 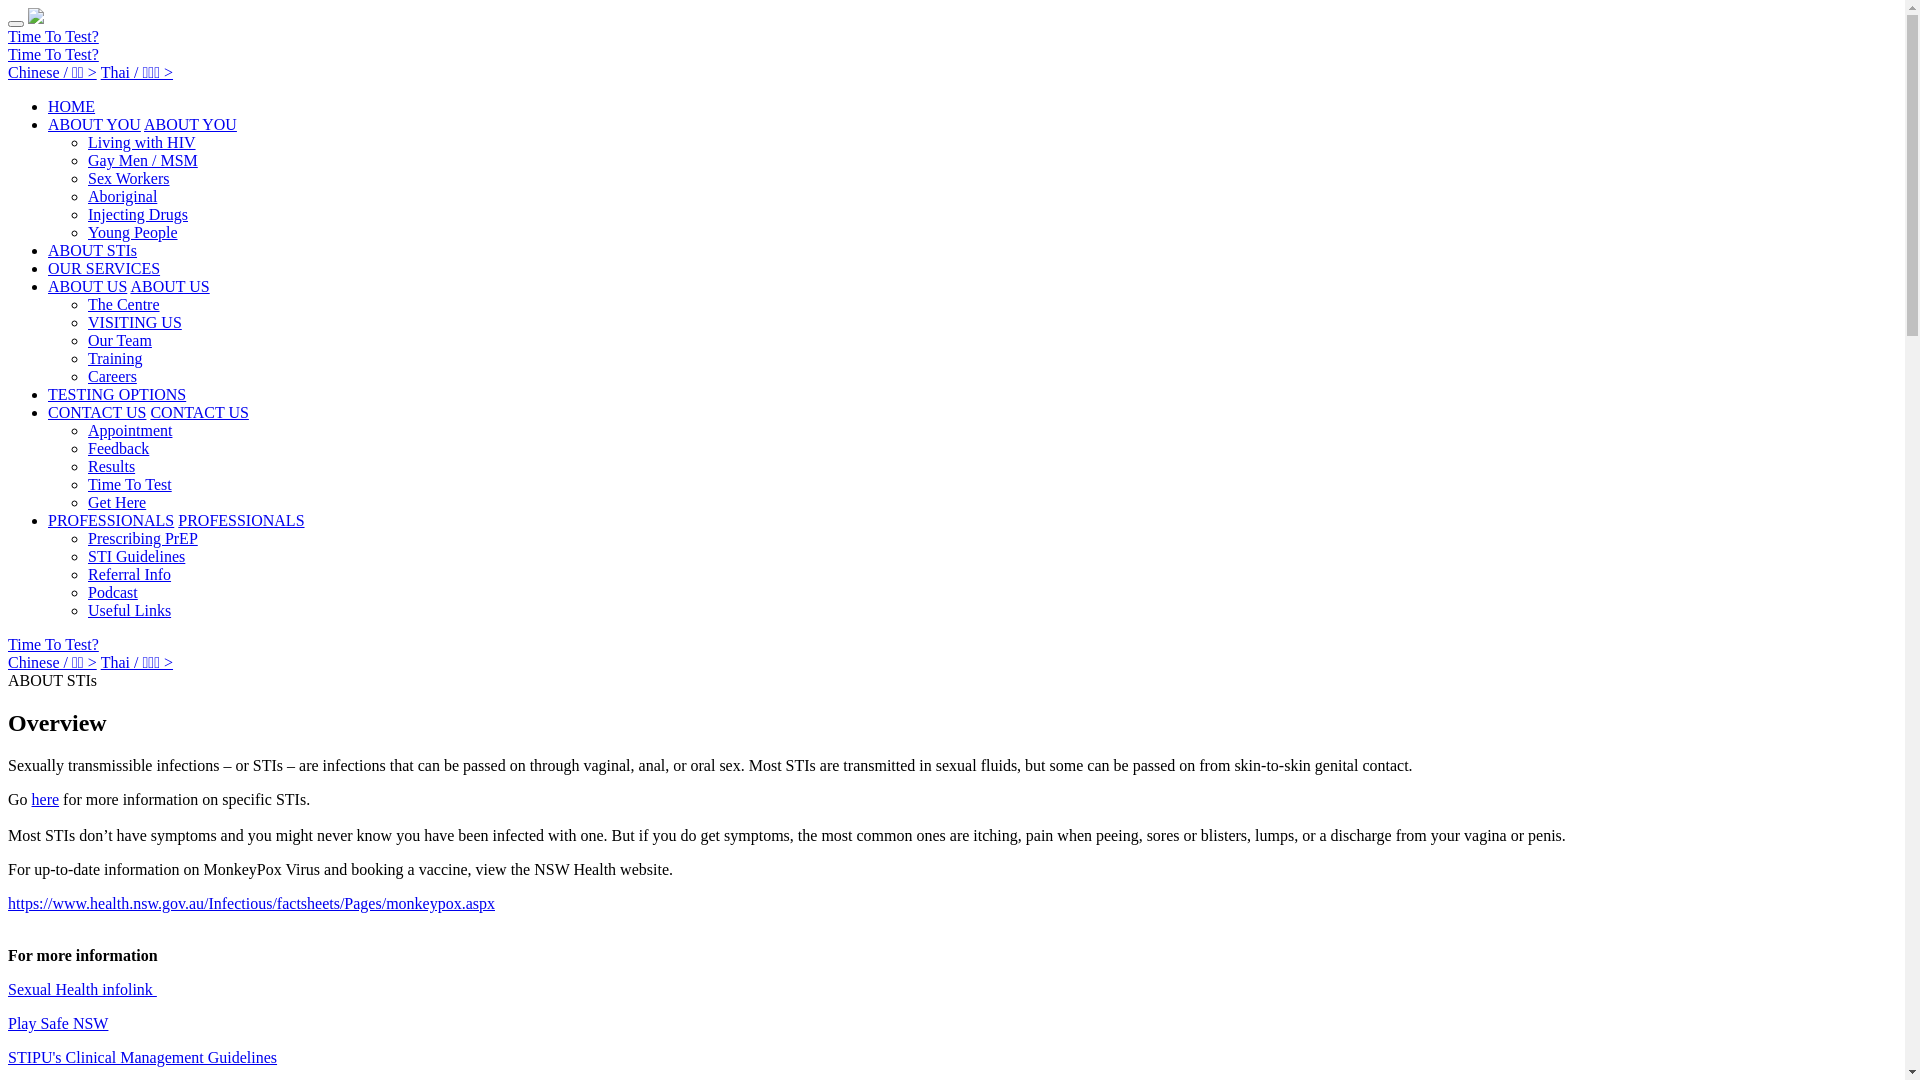 What do you see at coordinates (94, 124) in the screenshot?
I see `ABOUT YOU` at bounding box center [94, 124].